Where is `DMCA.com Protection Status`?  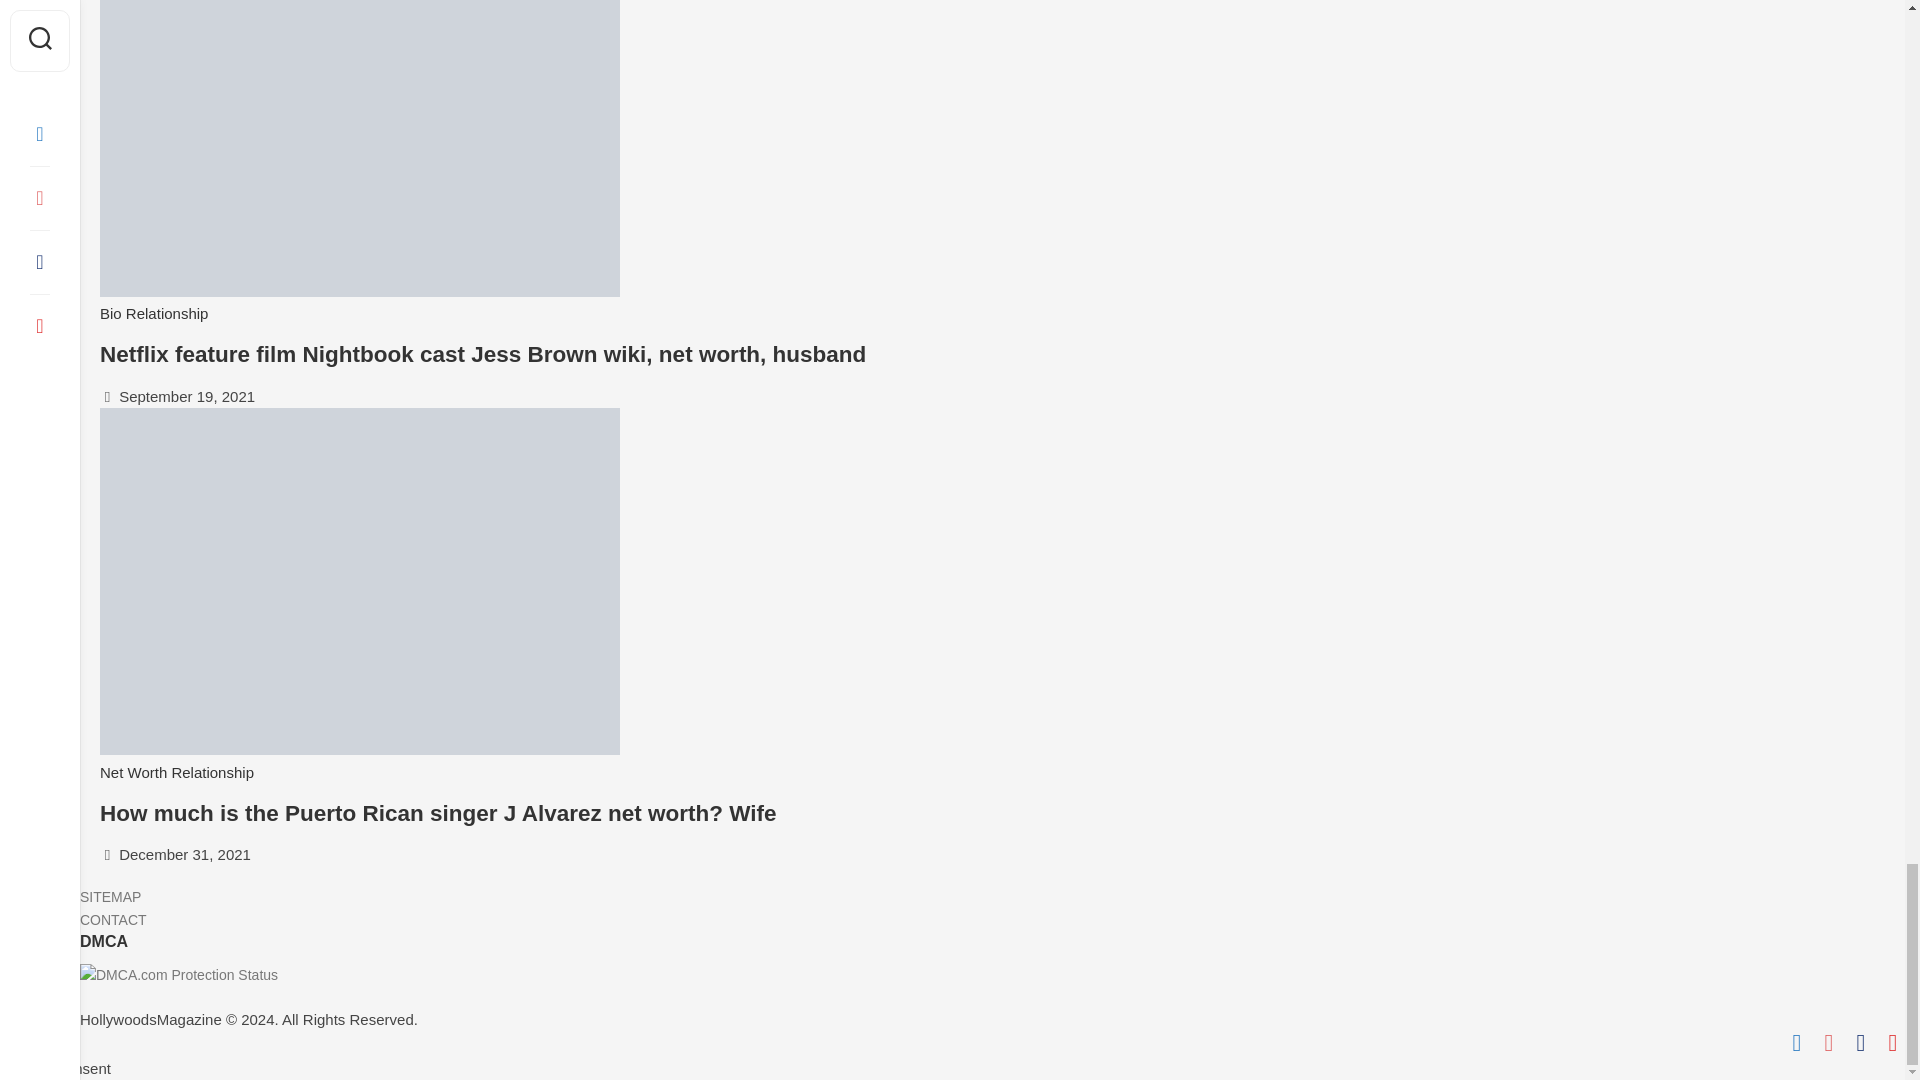 DMCA.com Protection Status is located at coordinates (179, 974).